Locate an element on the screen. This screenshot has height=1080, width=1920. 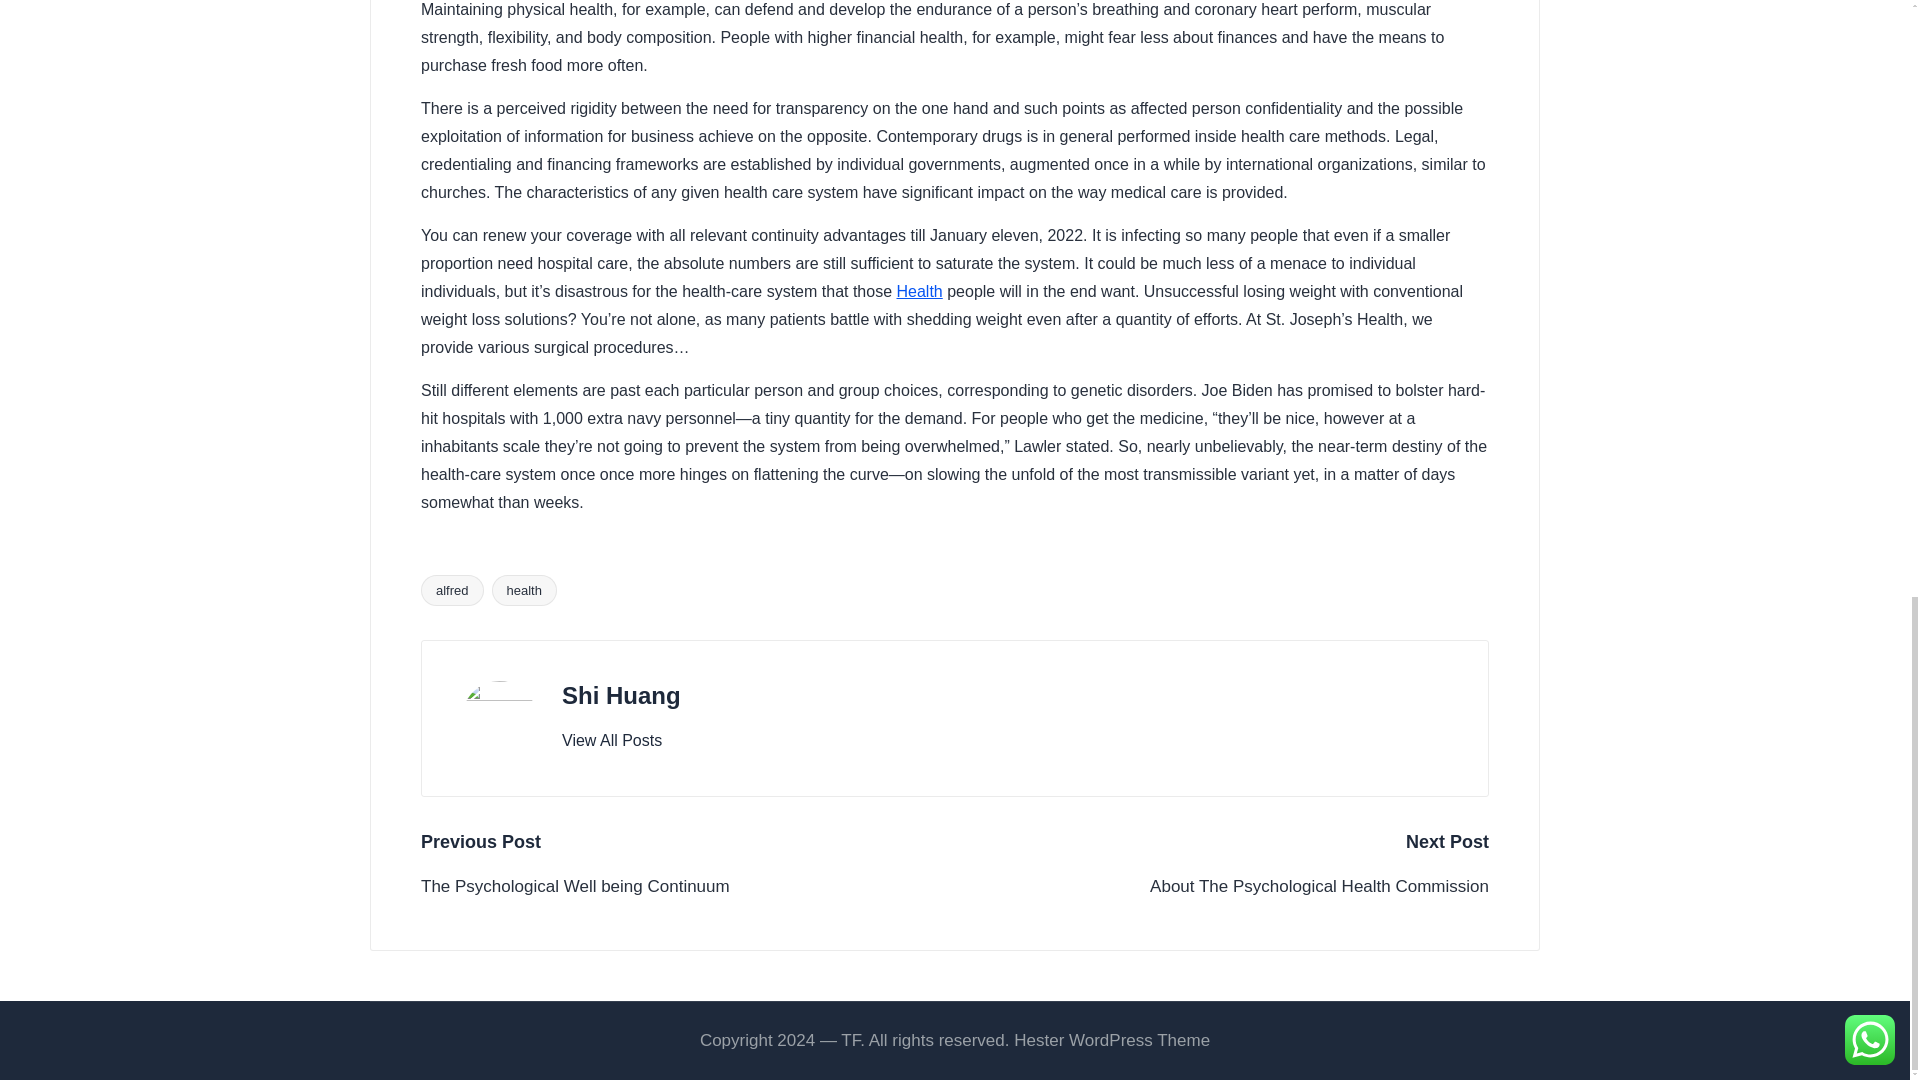
alfred is located at coordinates (452, 590).